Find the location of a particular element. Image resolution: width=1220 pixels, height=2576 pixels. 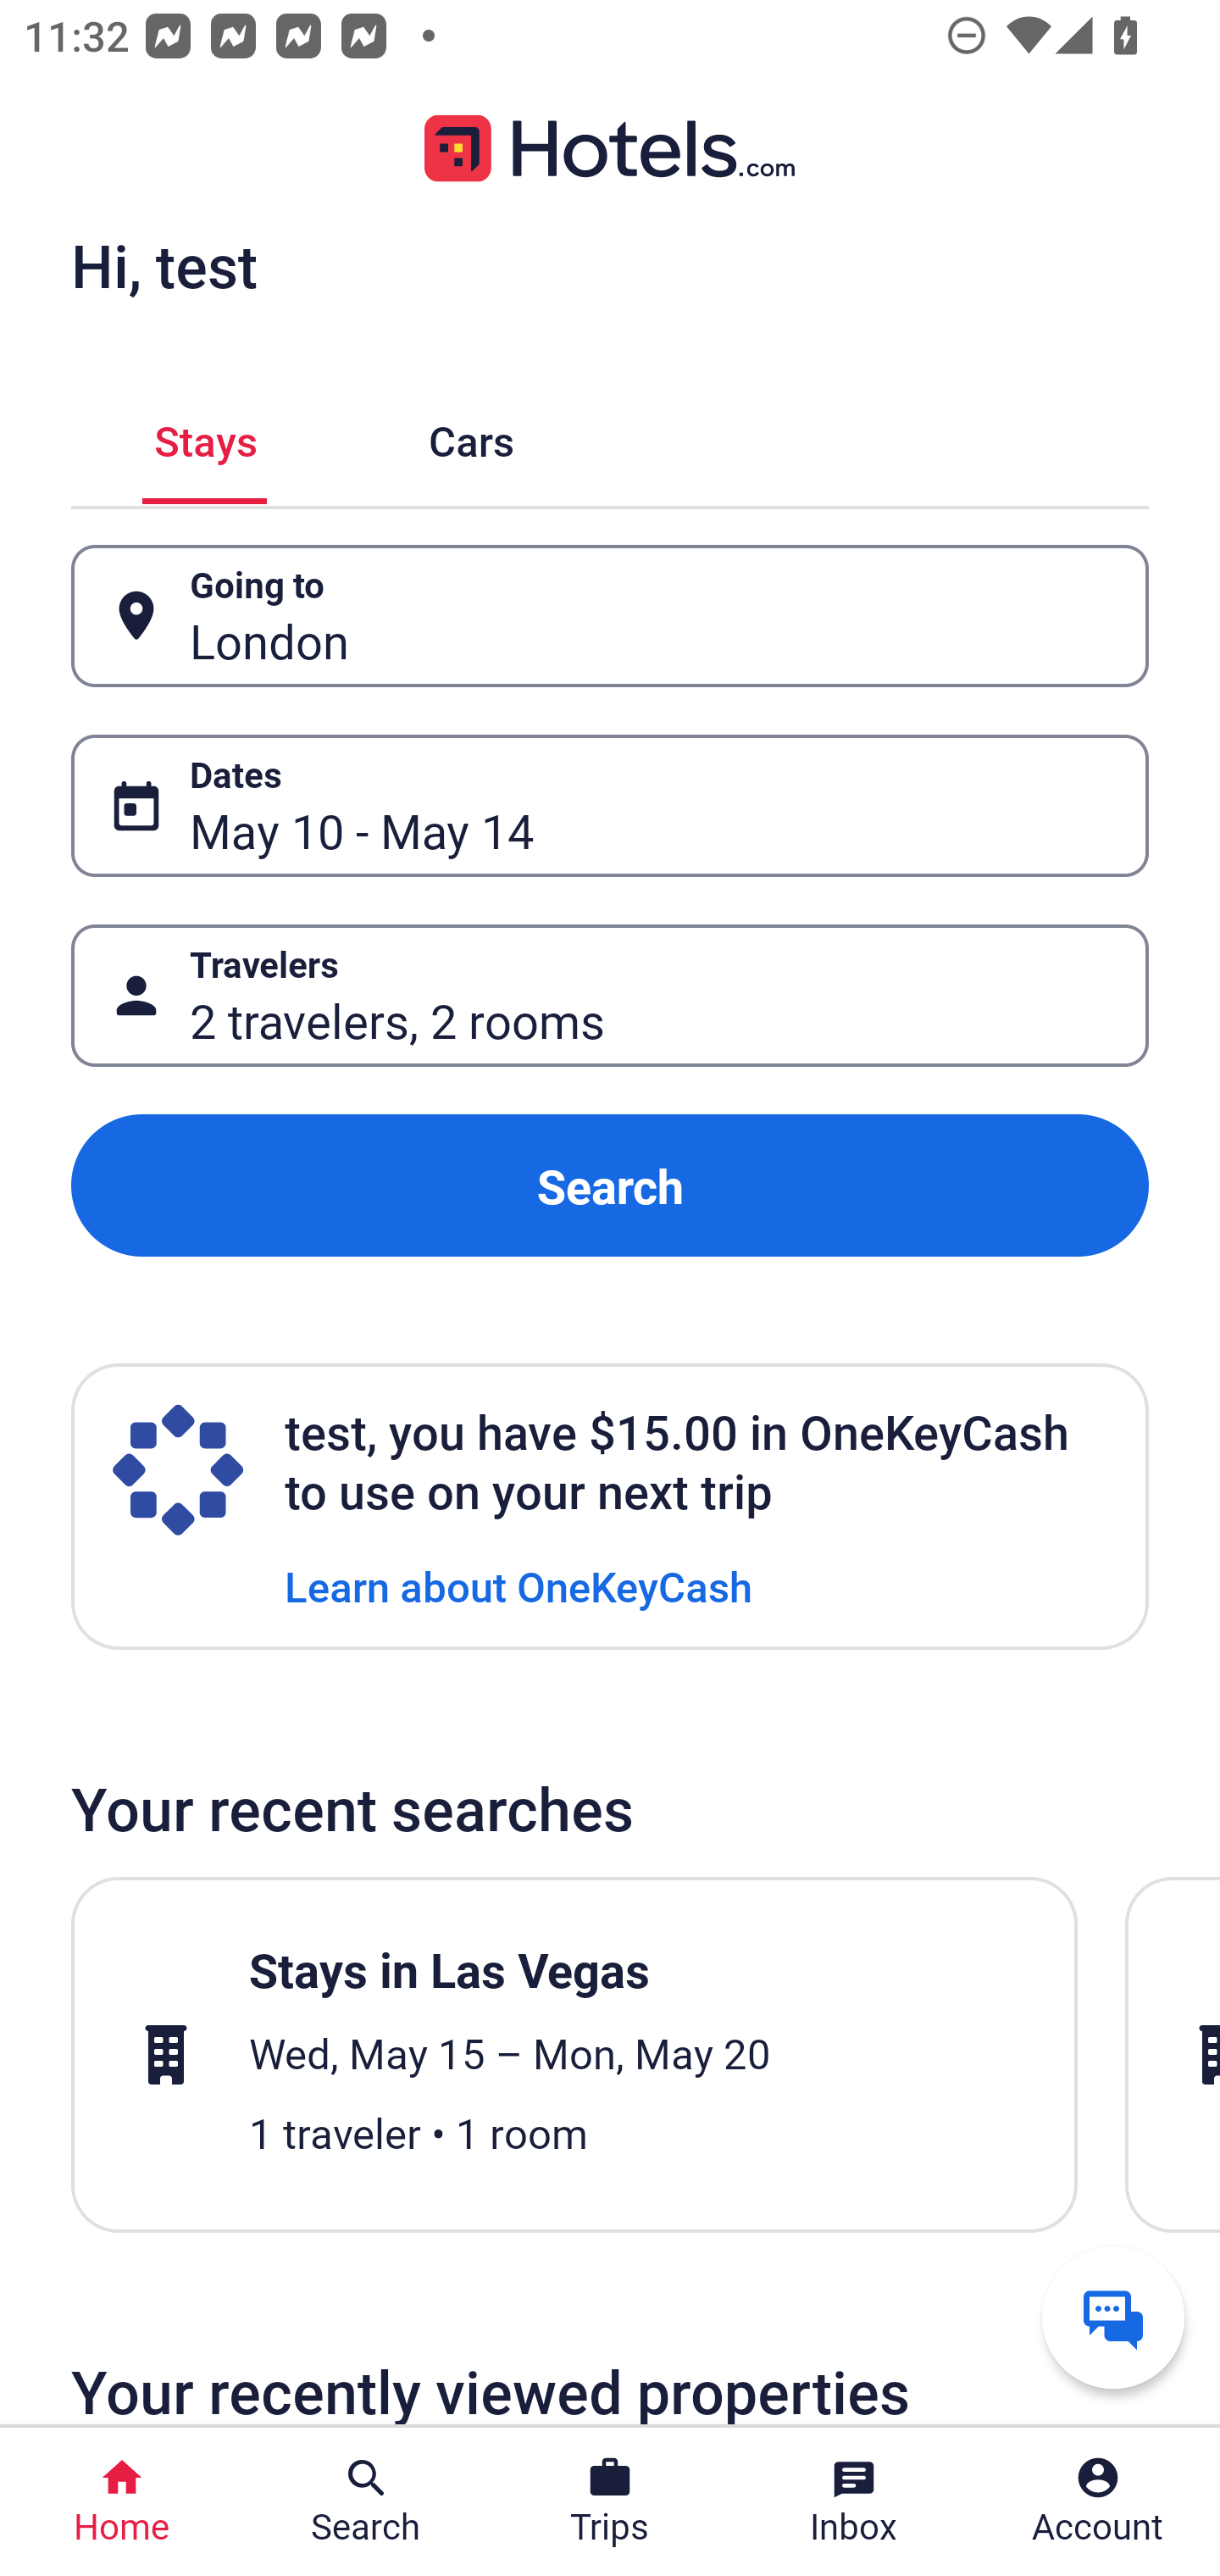

Account Profile. Button is located at coordinates (1098, 2501).